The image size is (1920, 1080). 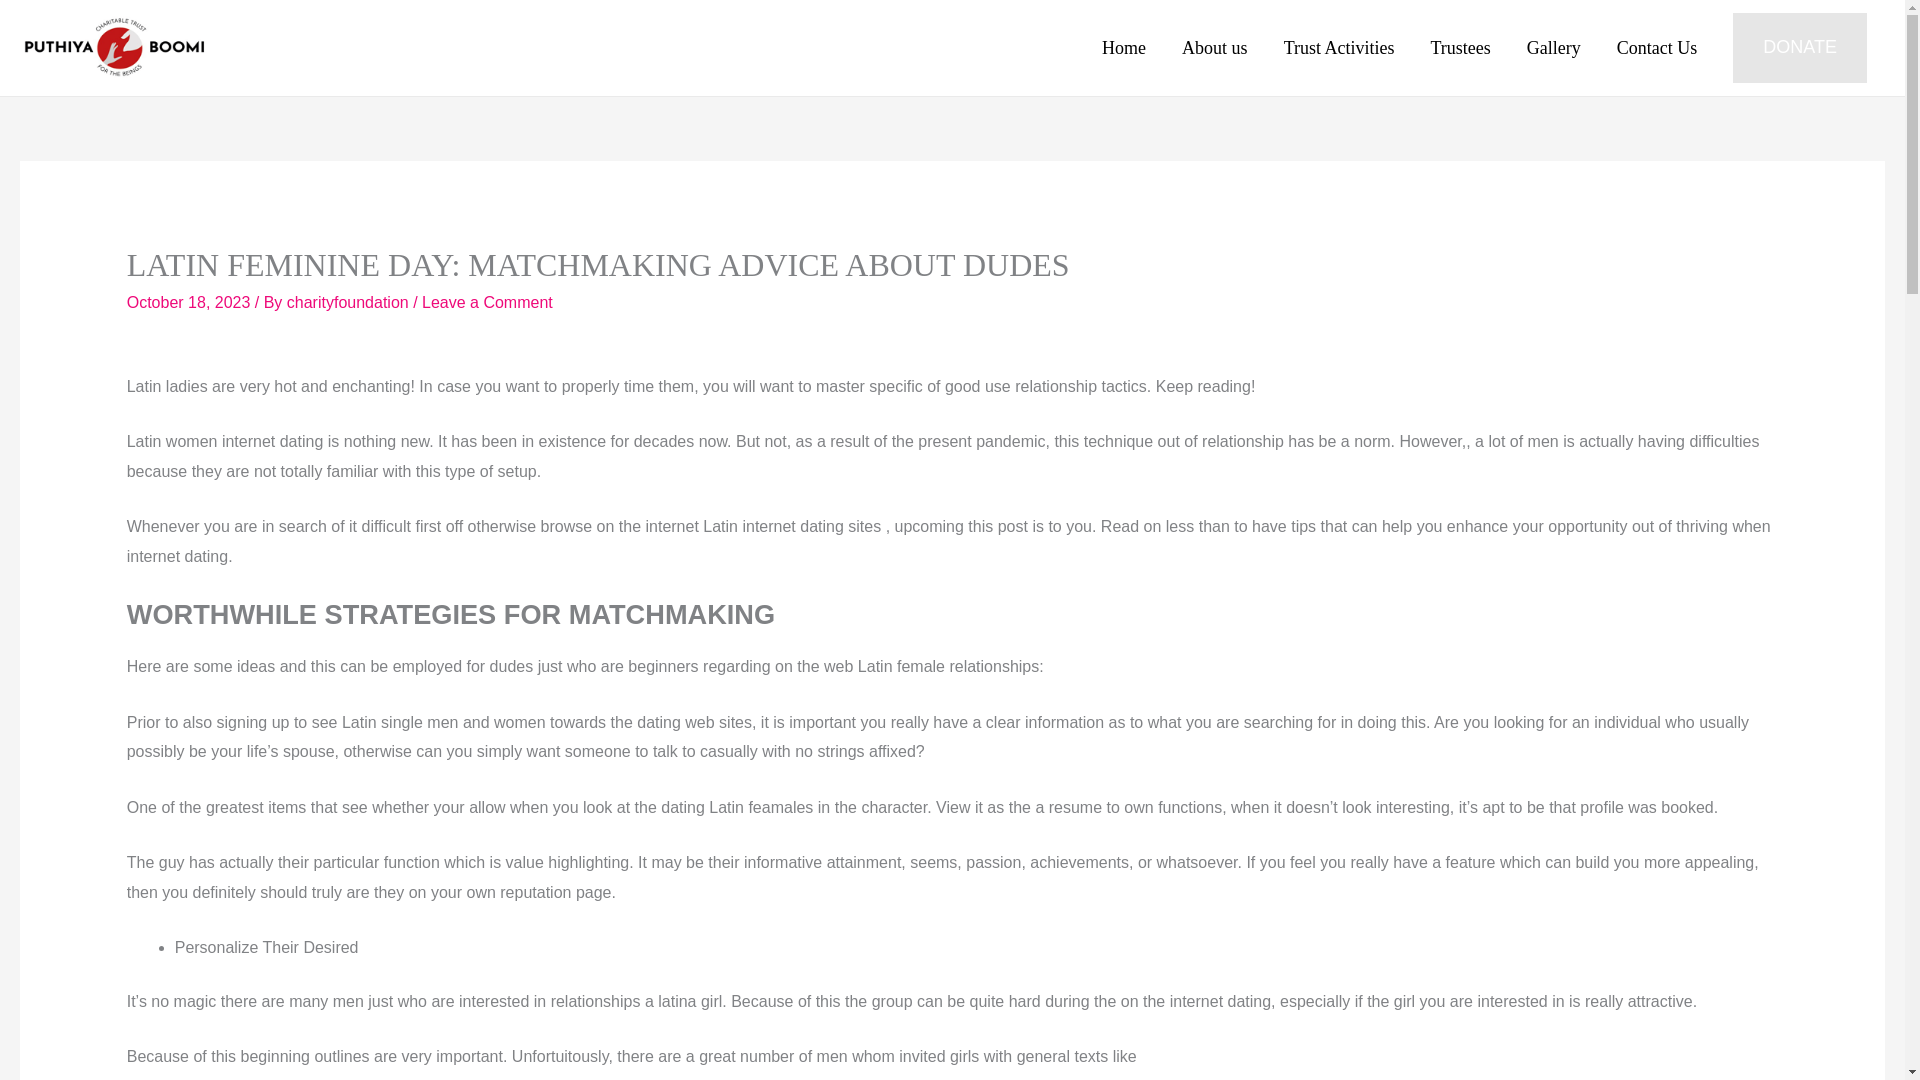 What do you see at coordinates (1459, 48) in the screenshot?
I see `Trustees` at bounding box center [1459, 48].